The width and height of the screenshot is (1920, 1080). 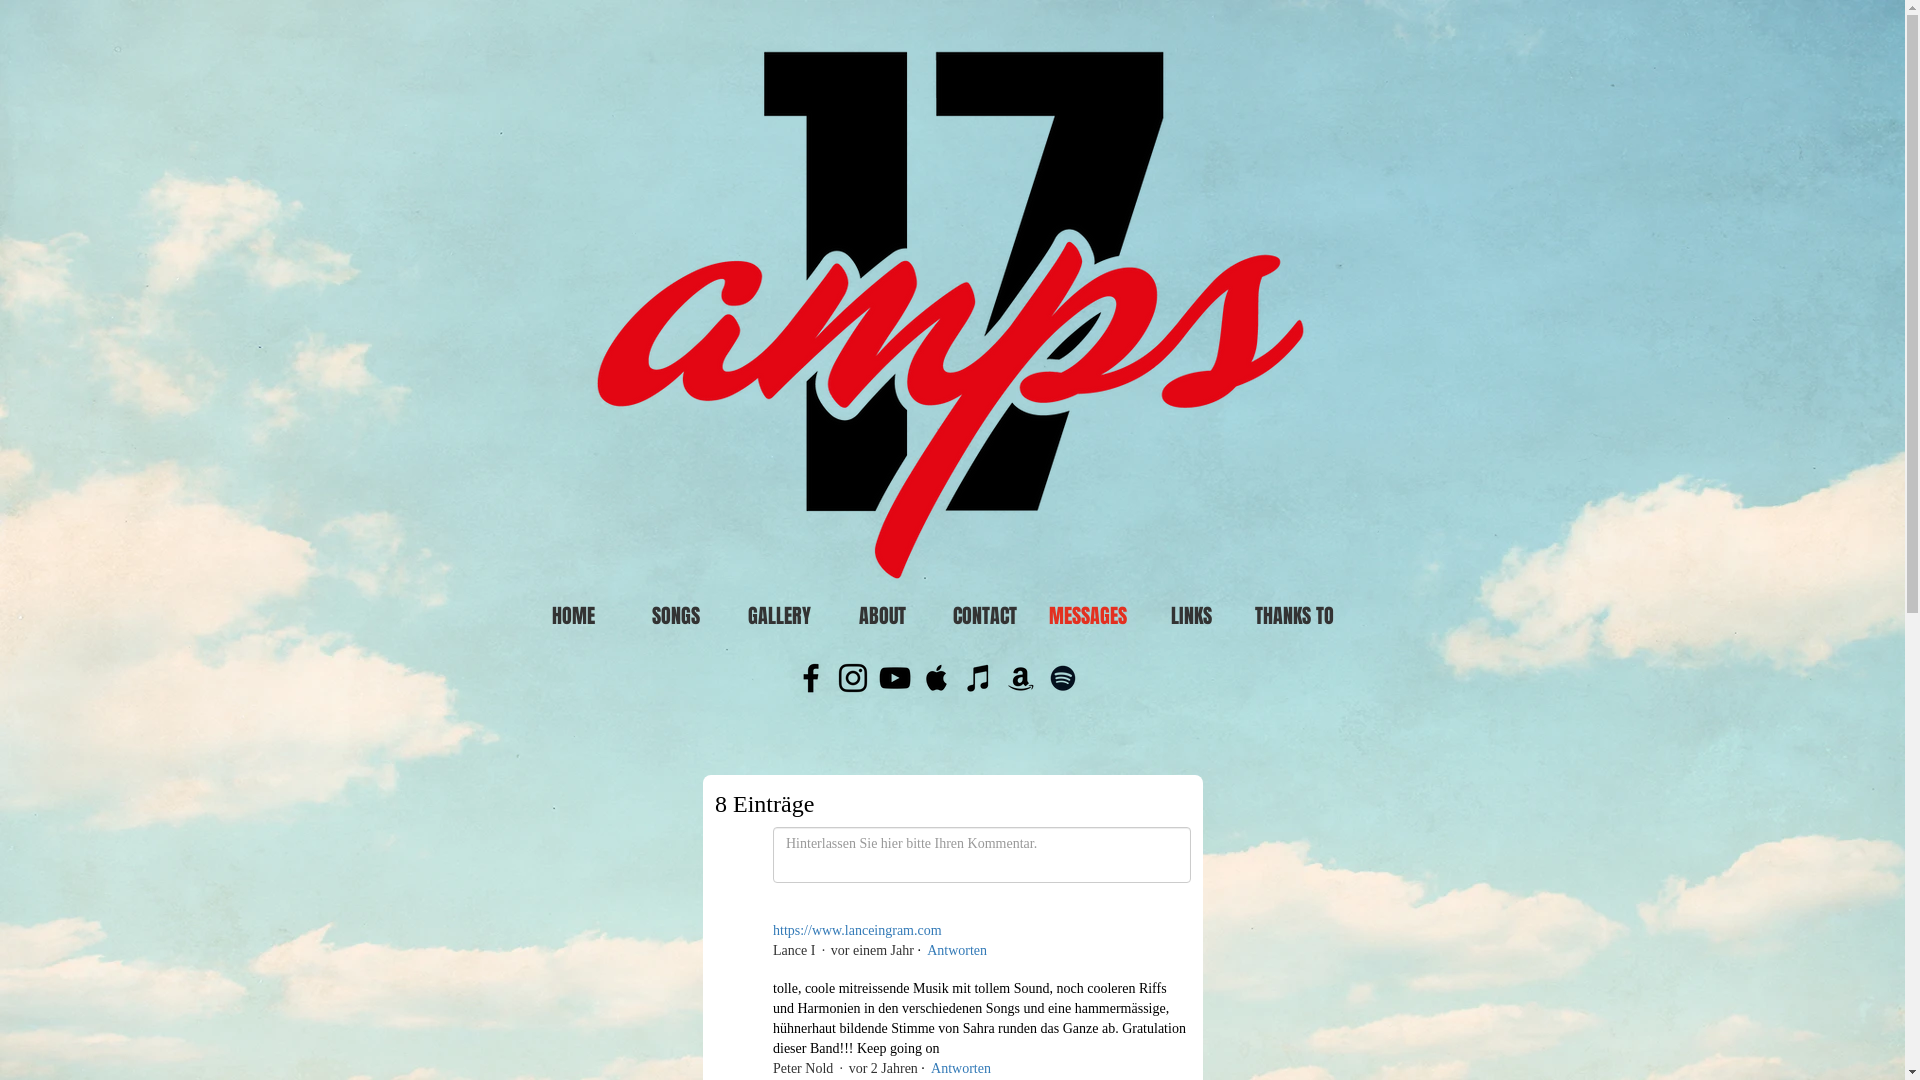 What do you see at coordinates (1294, 616) in the screenshot?
I see `THANKS TO` at bounding box center [1294, 616].